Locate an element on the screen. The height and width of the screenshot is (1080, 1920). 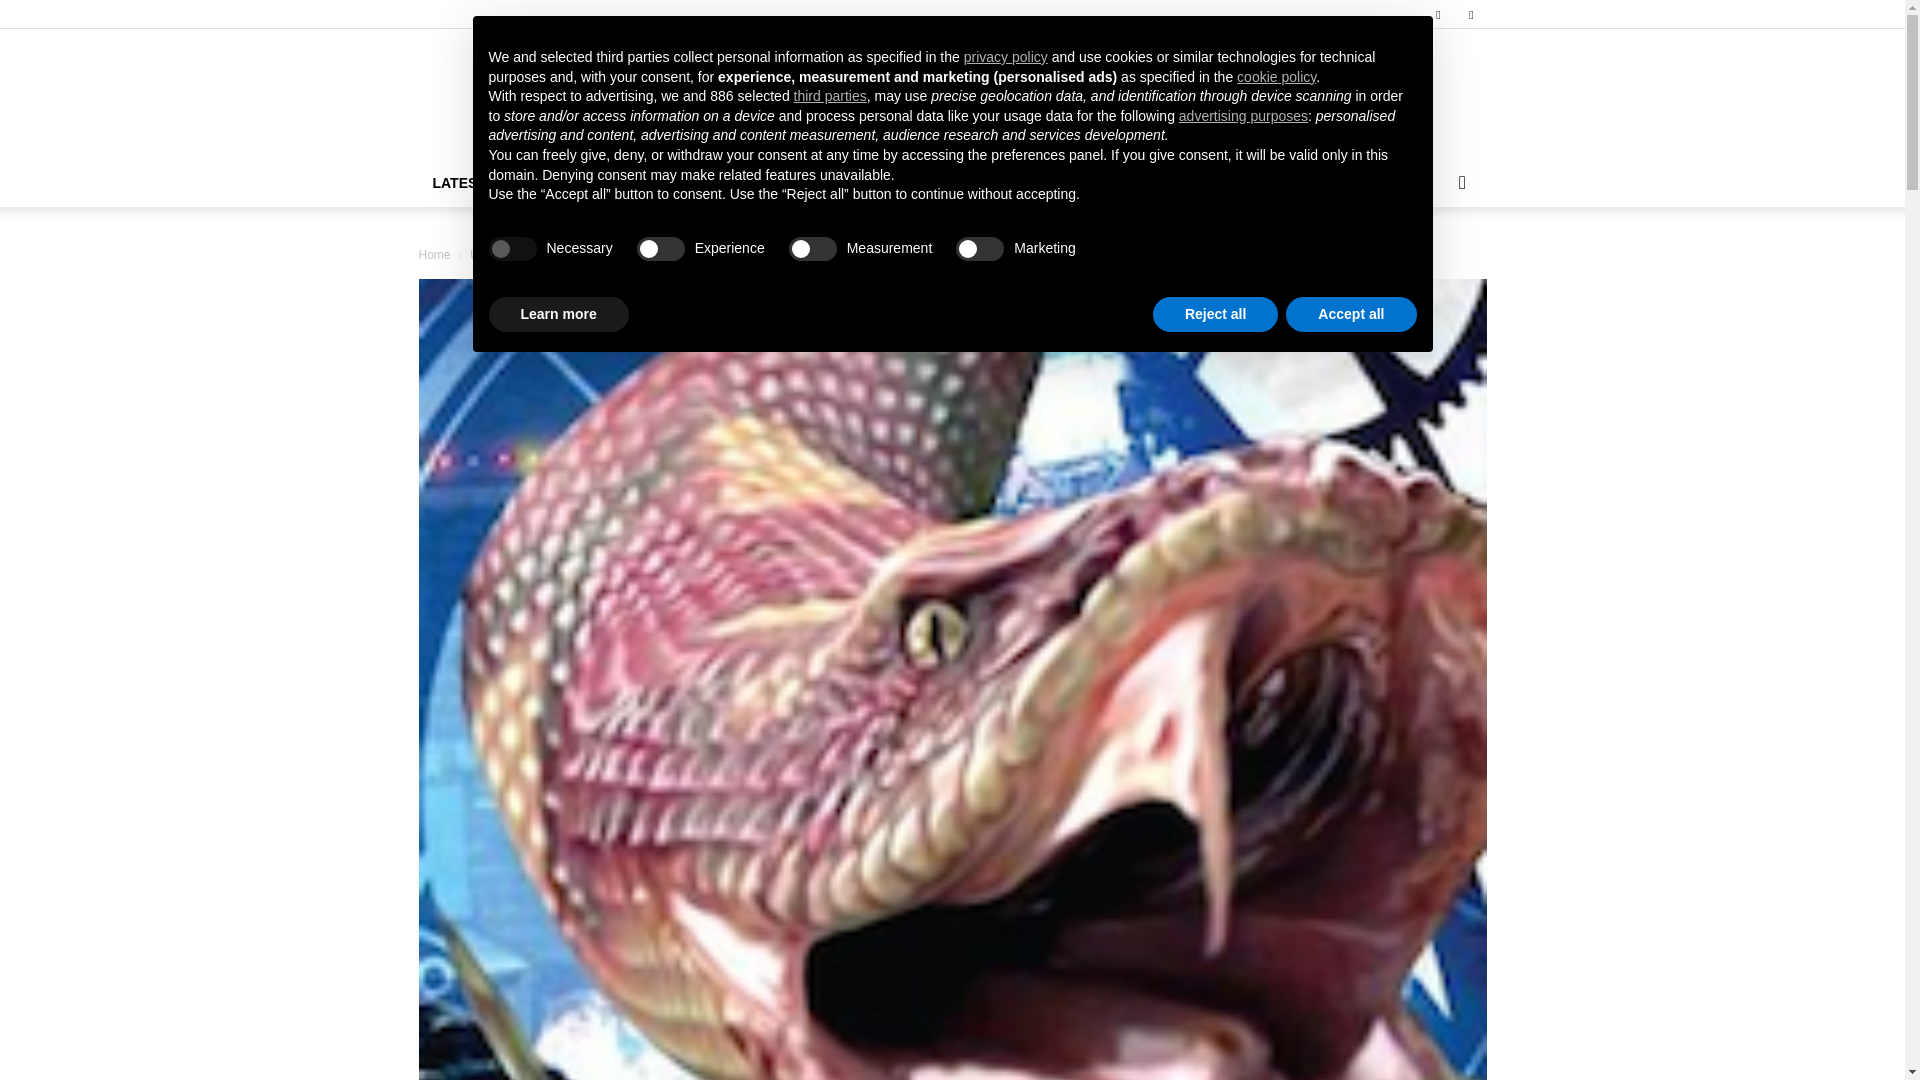
BIG FINISH is located at coordinates (1091, 182).